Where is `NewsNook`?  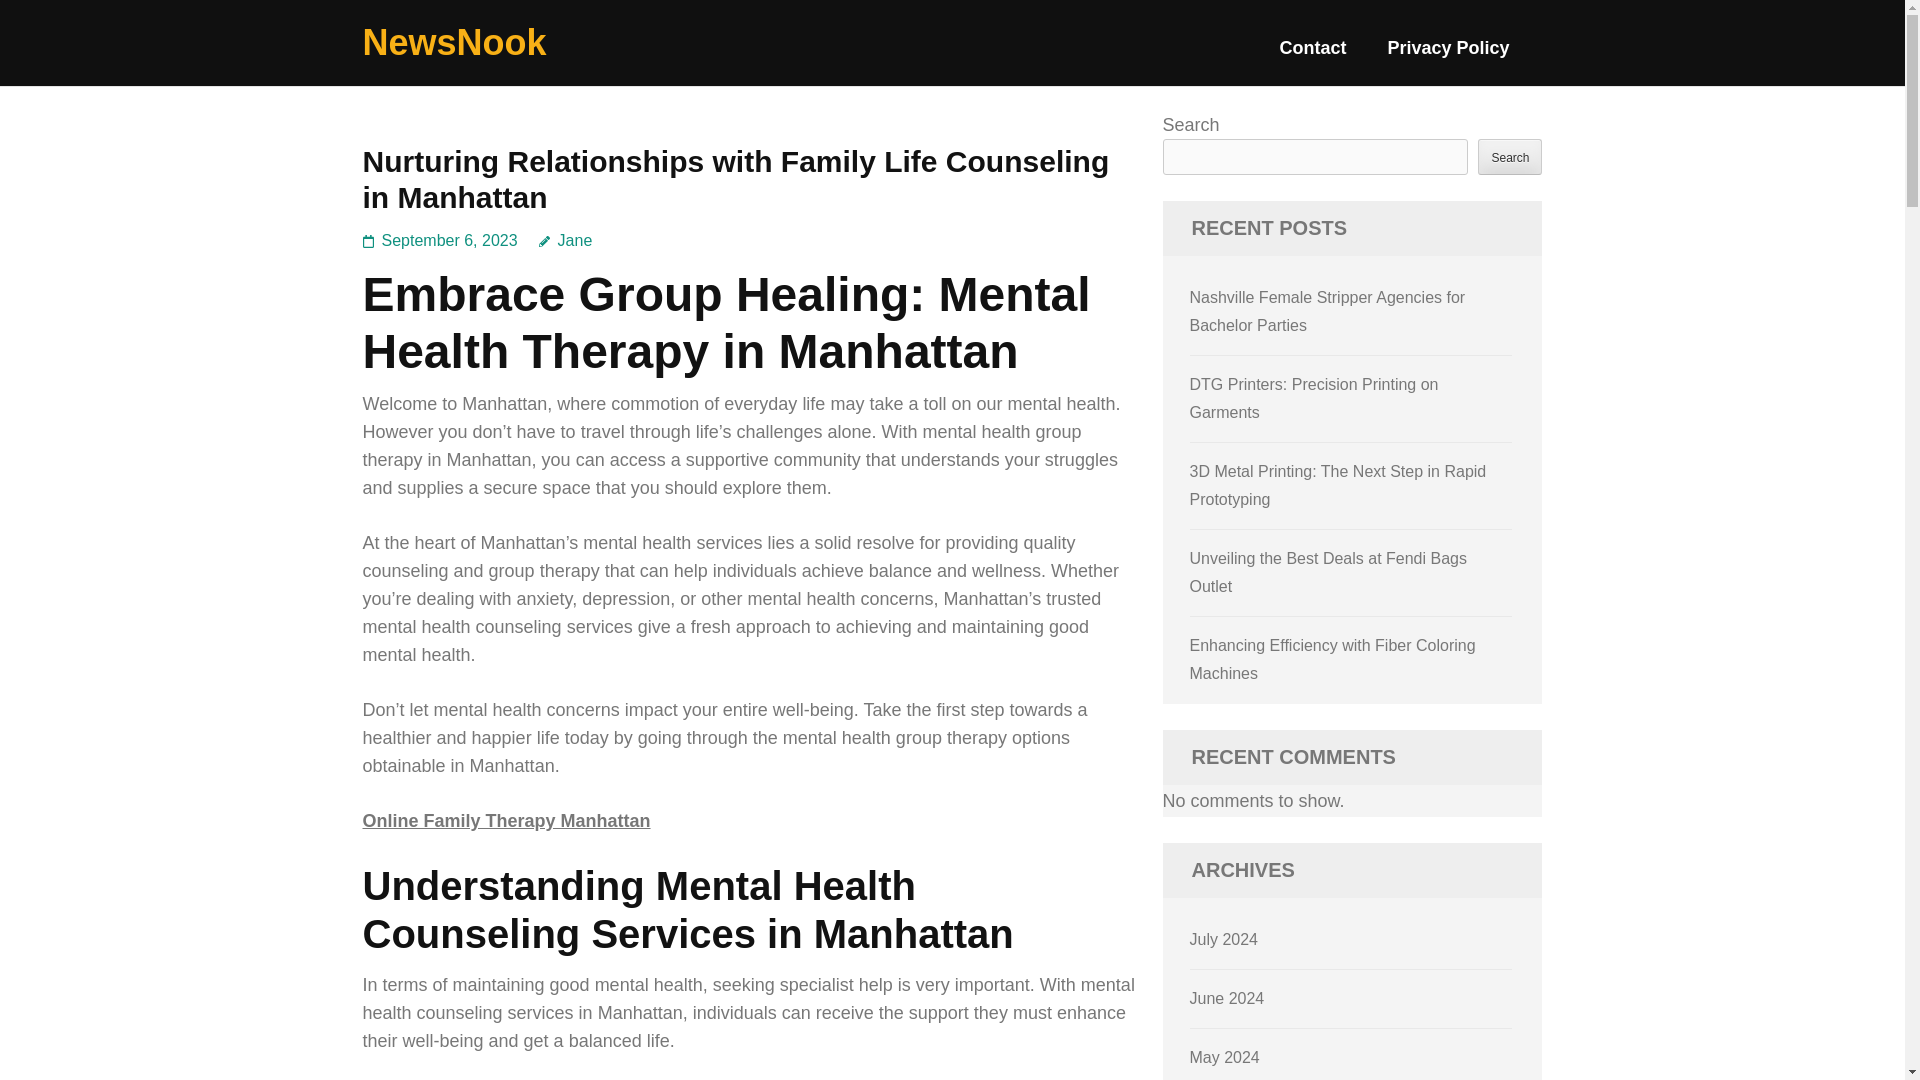 NewsNook is located at coordinates (454, 42).